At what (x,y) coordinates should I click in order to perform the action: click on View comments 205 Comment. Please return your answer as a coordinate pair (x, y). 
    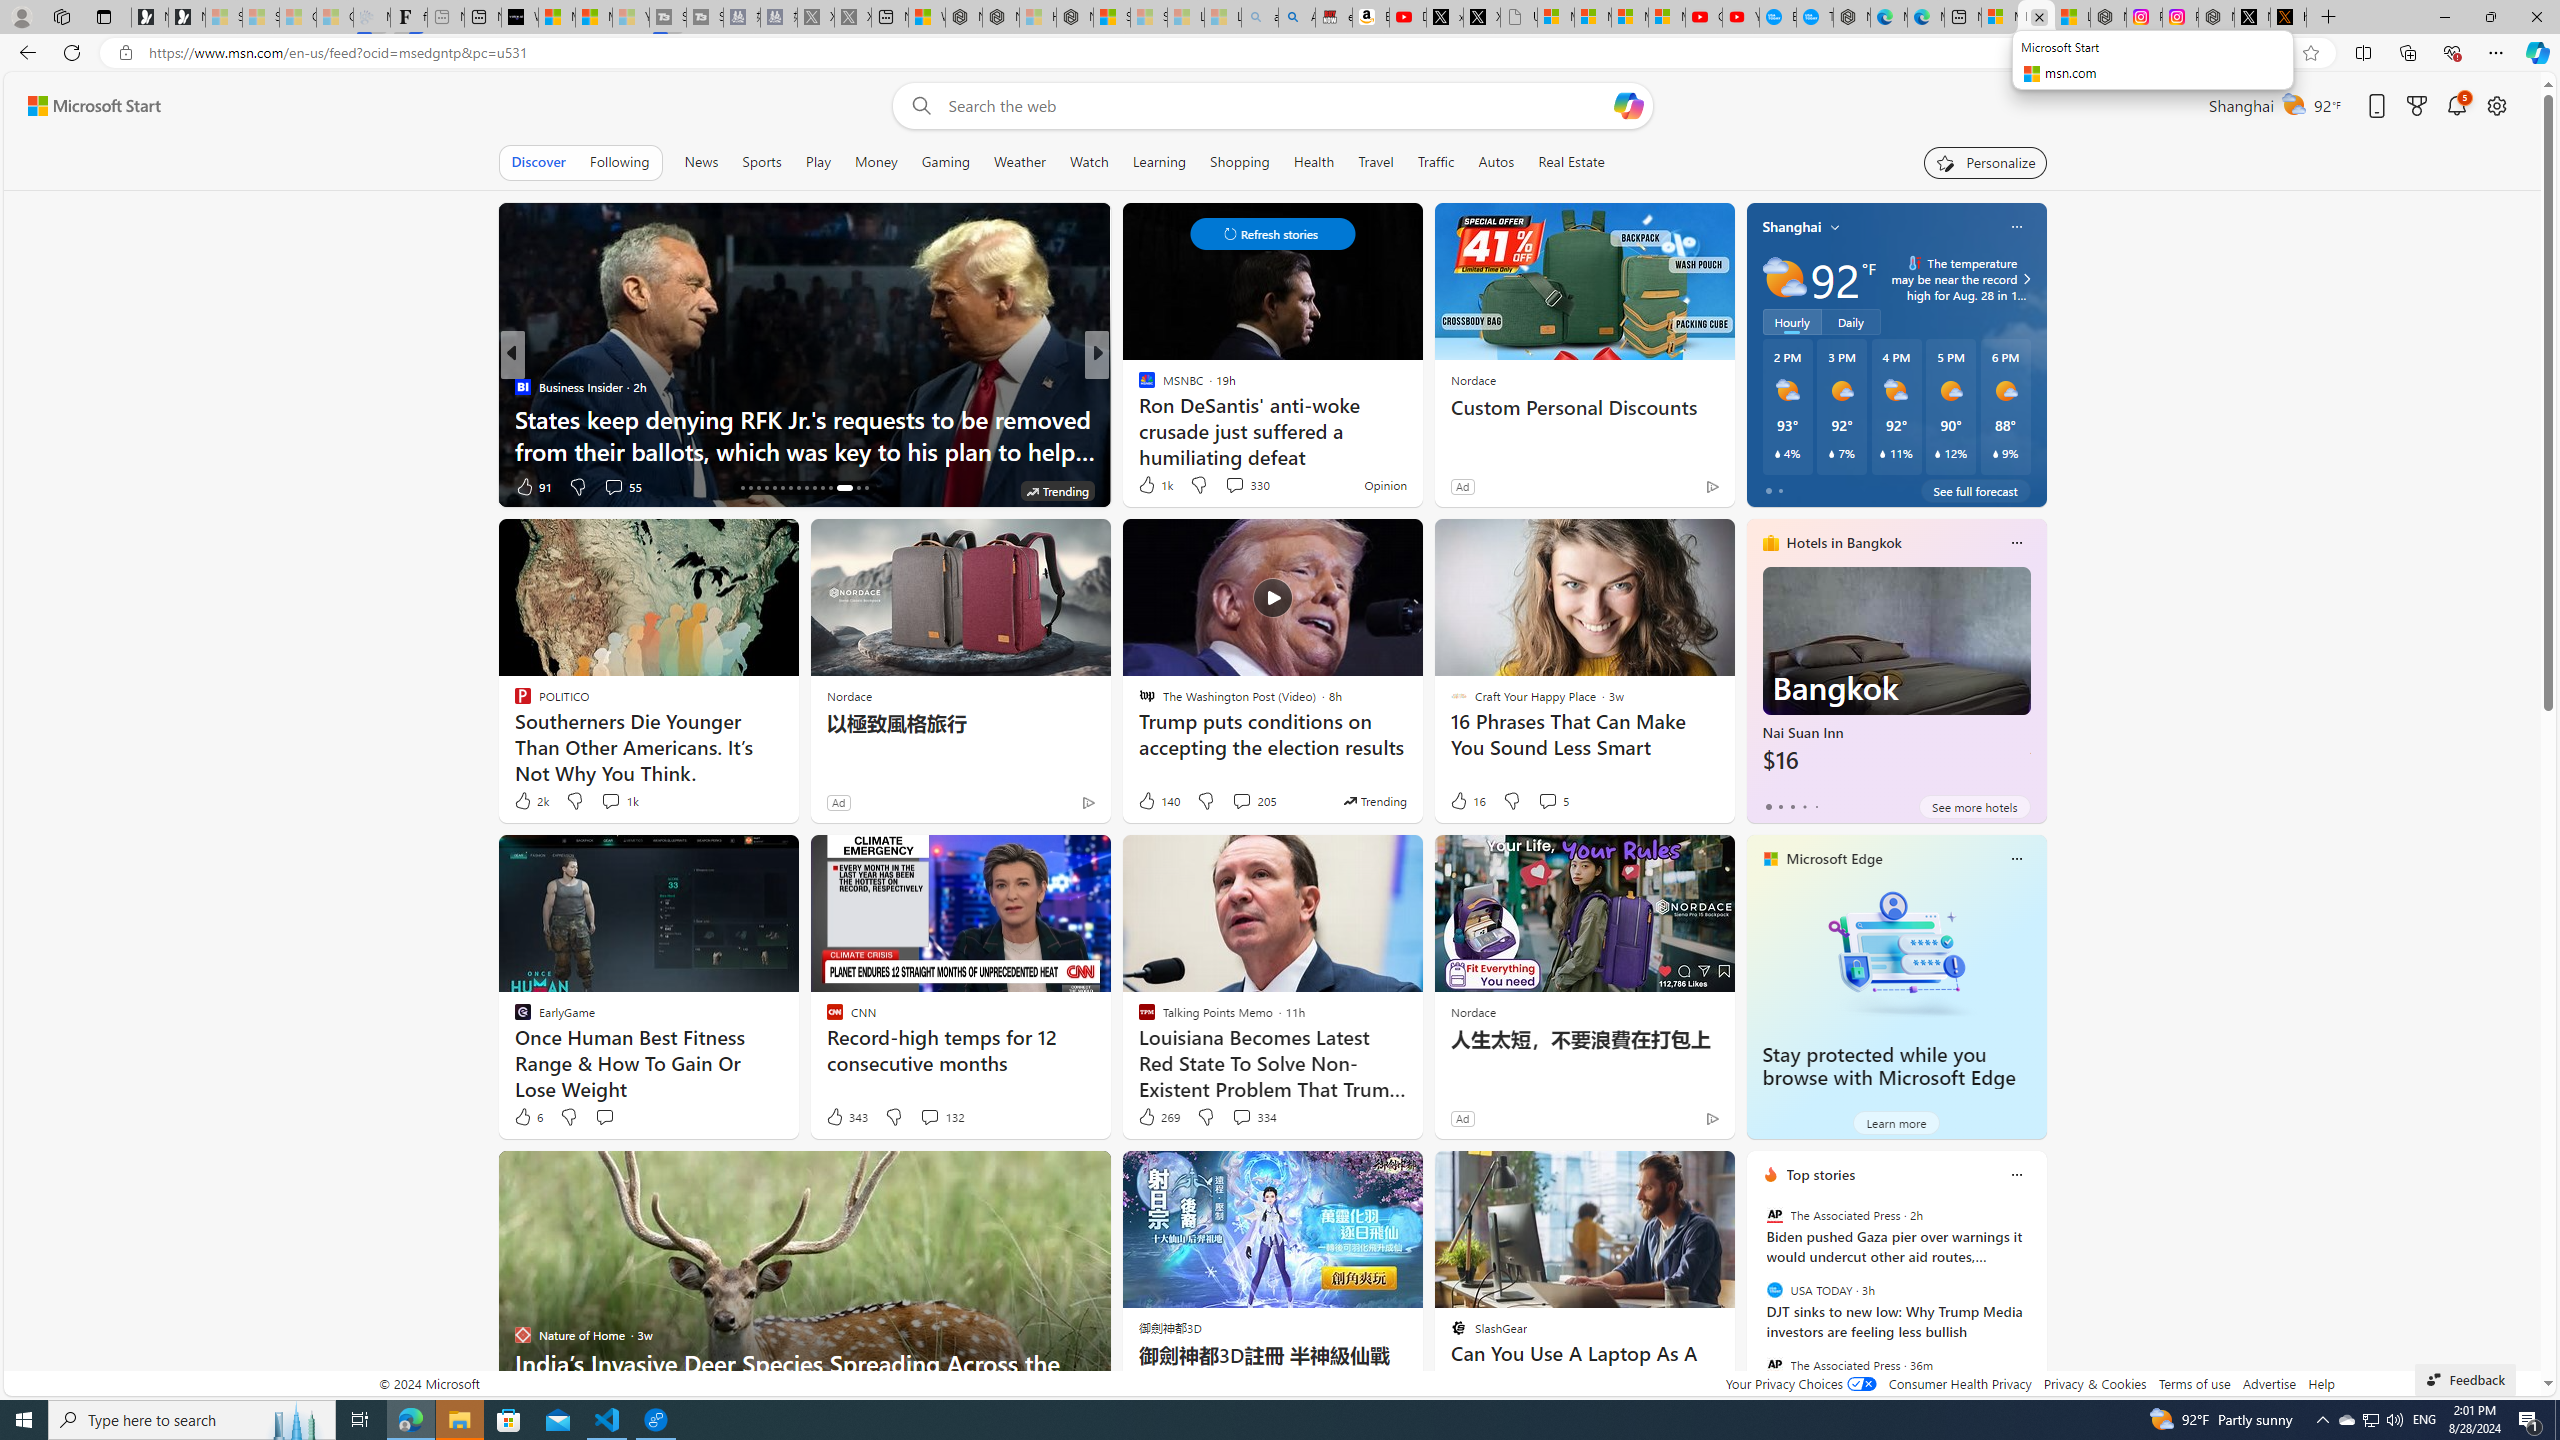
    Looking at the image, I should click on (1241, 800).